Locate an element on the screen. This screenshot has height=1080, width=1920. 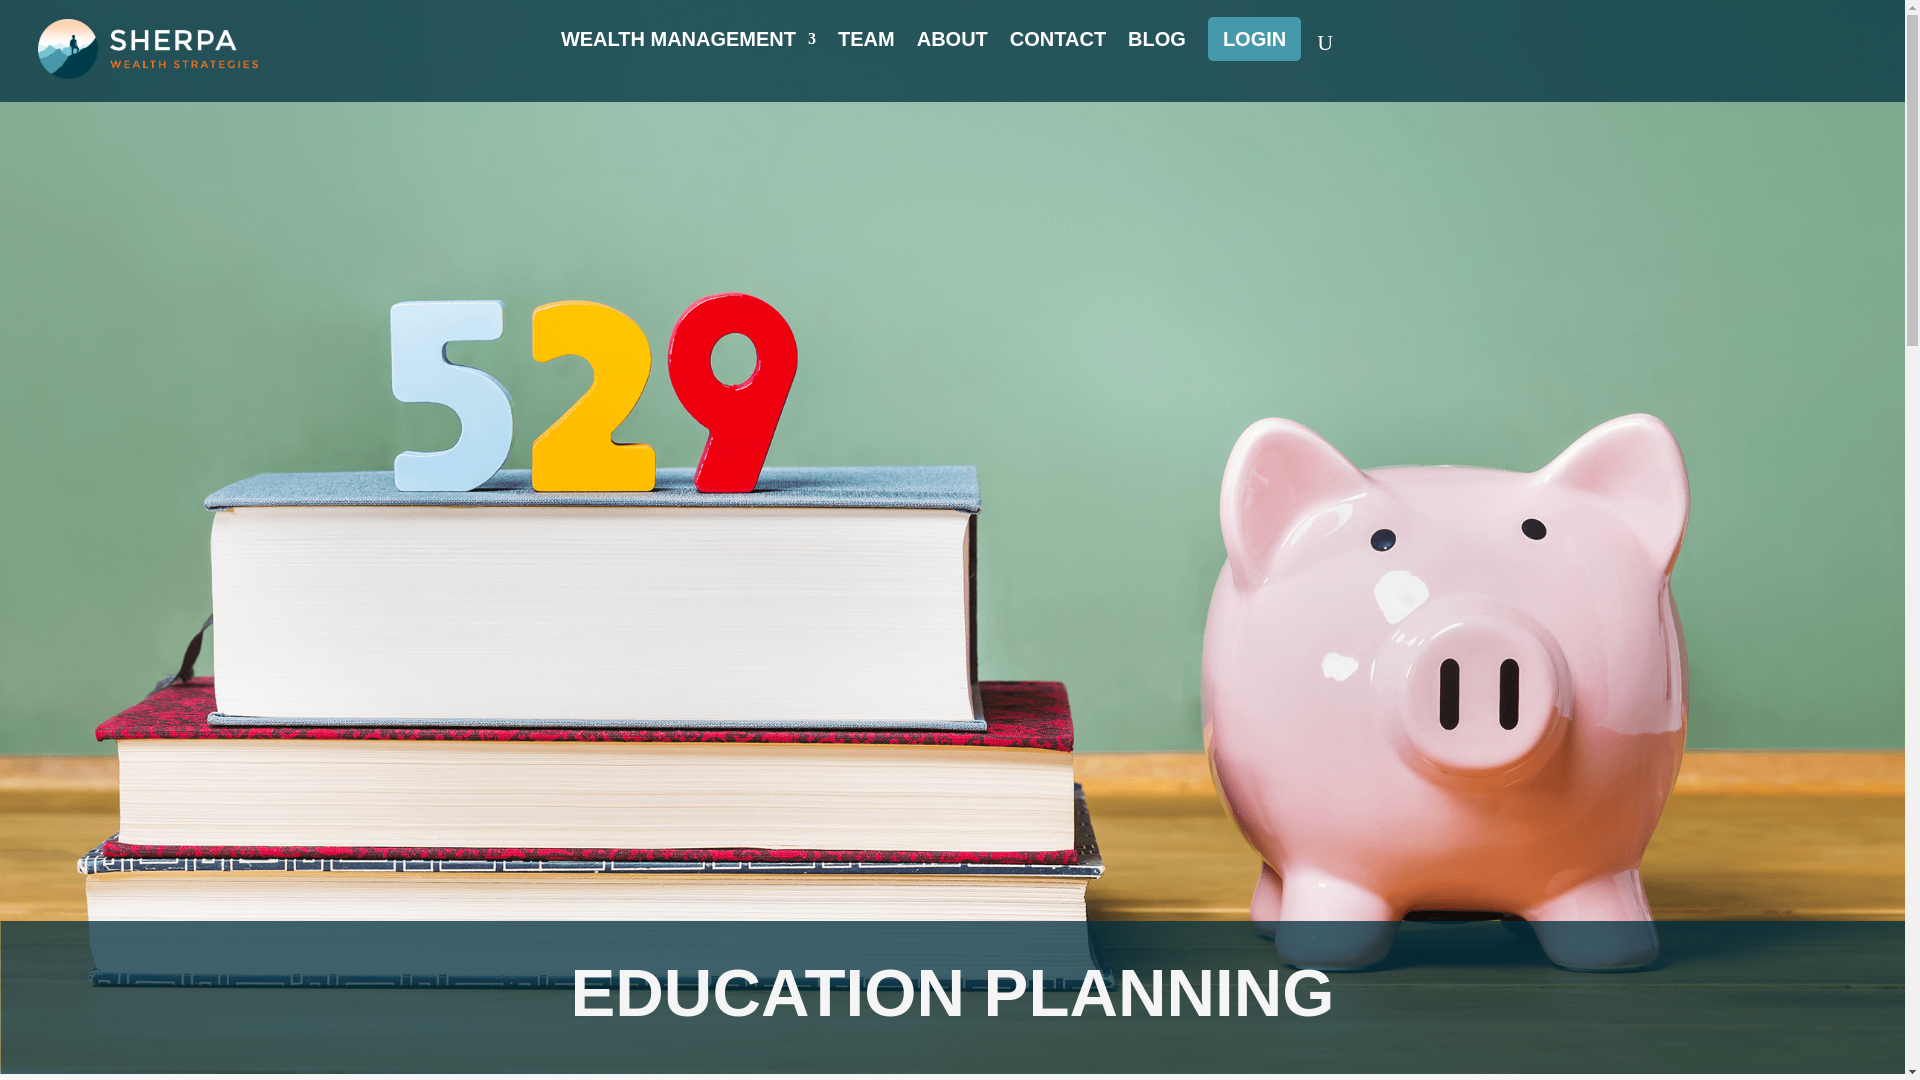
LOGIN is located at coordinates (1254, 38).